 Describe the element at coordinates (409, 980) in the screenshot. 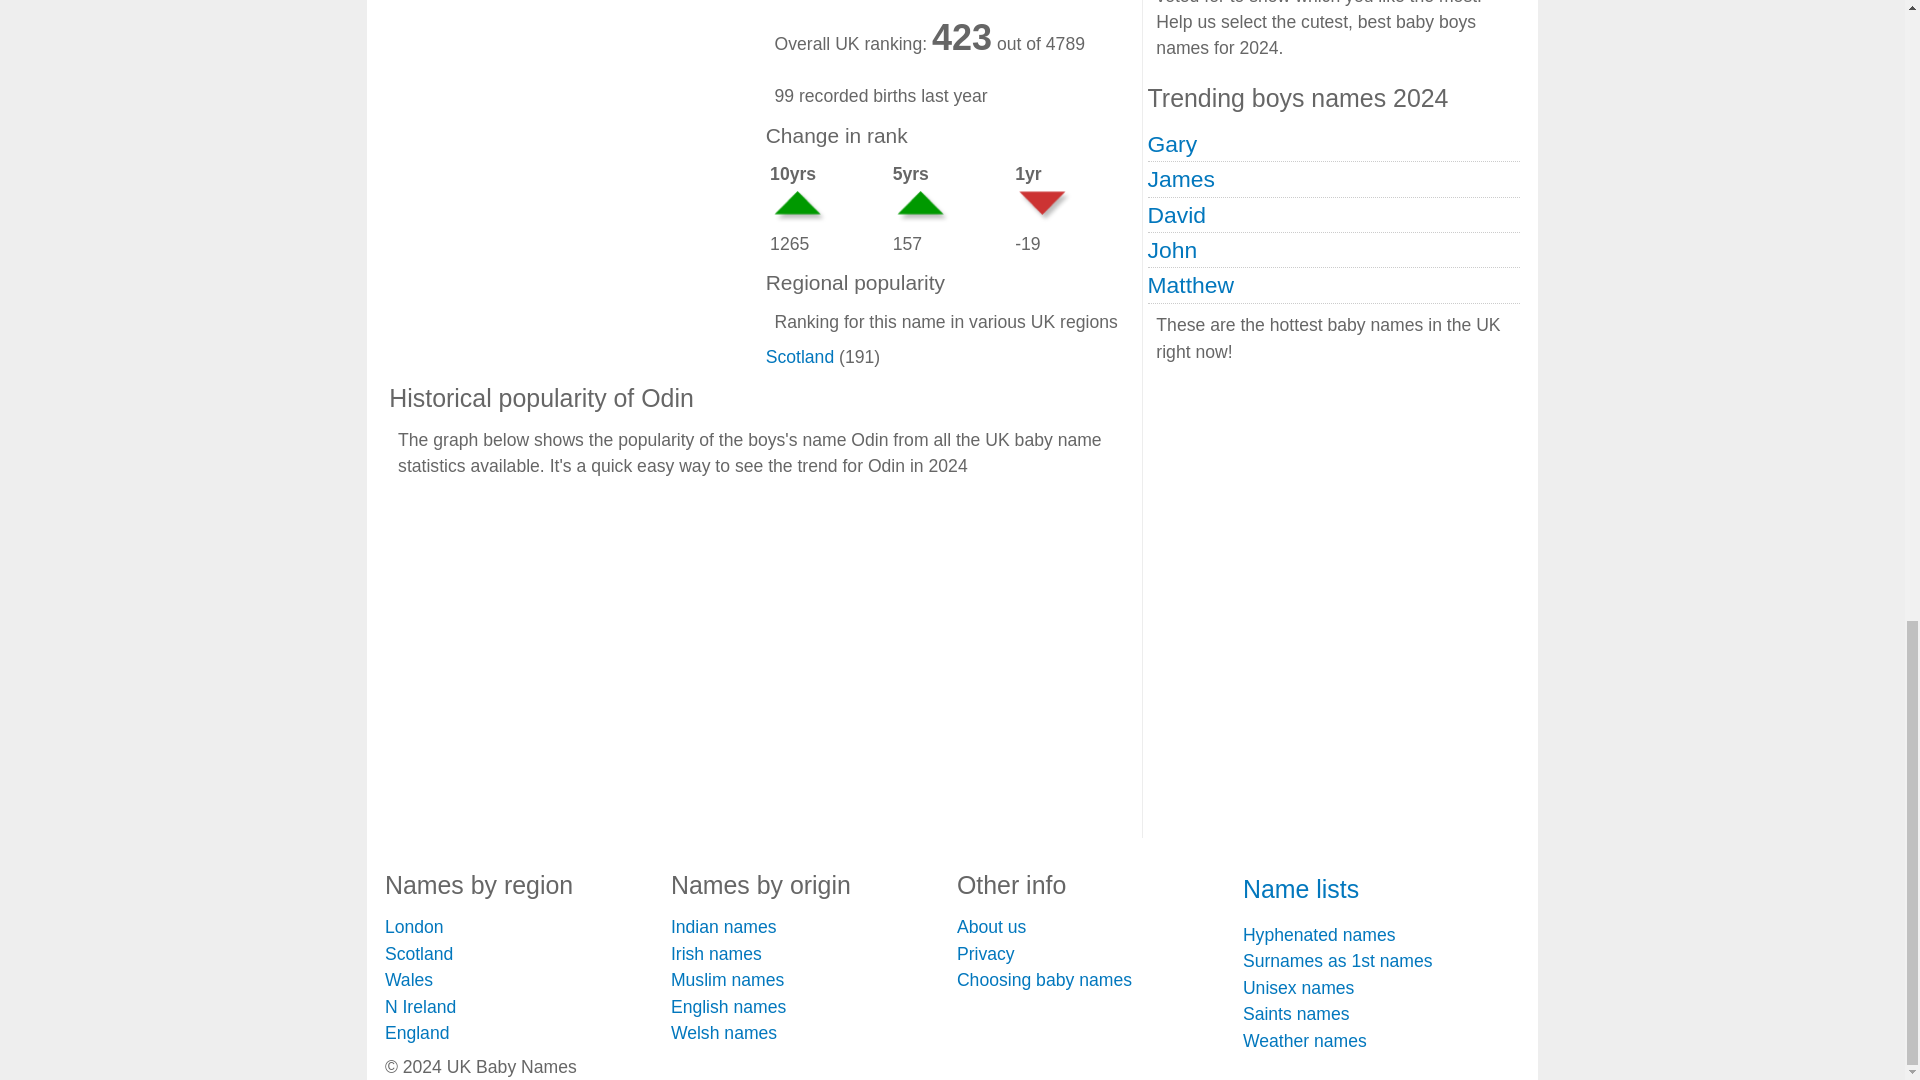

I see `Wales` at that location.